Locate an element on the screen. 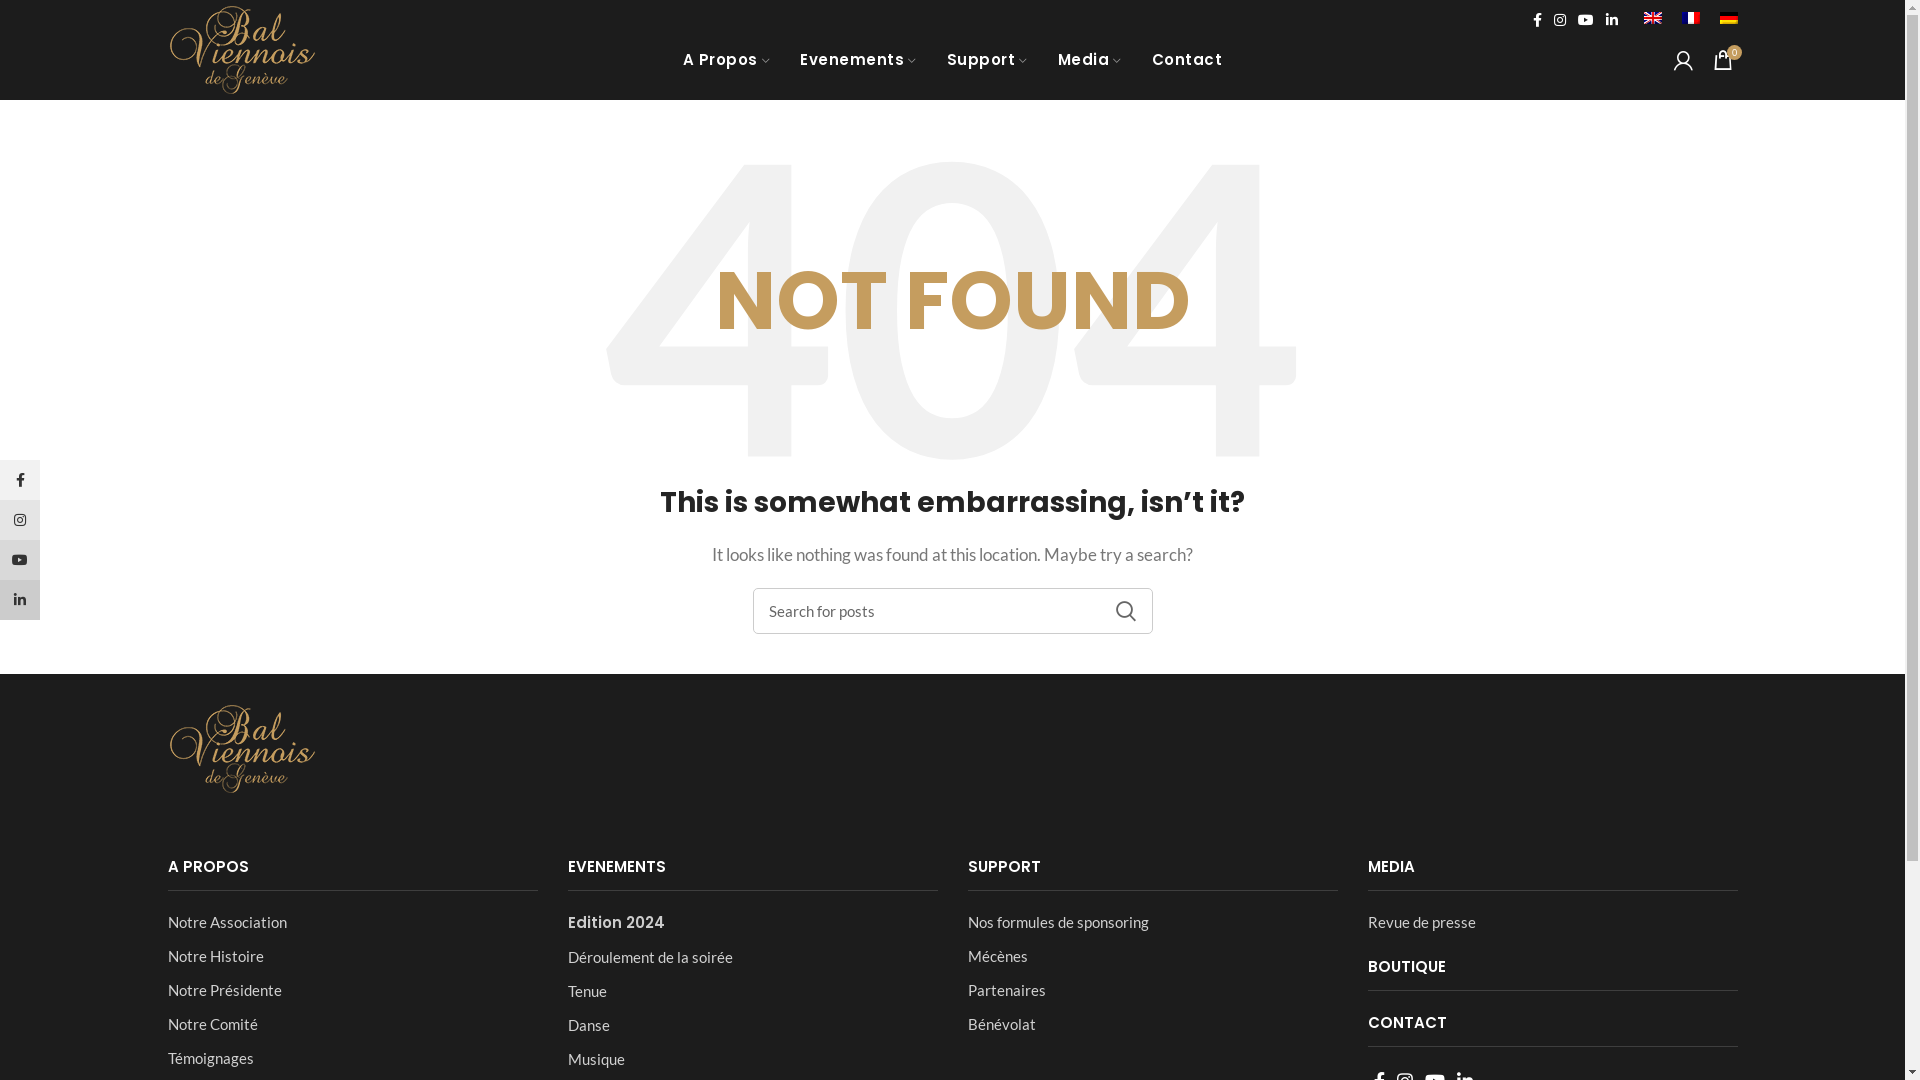 This screenshot has height=1080, width=1920. Contact is located at coordinates (1188, 60).